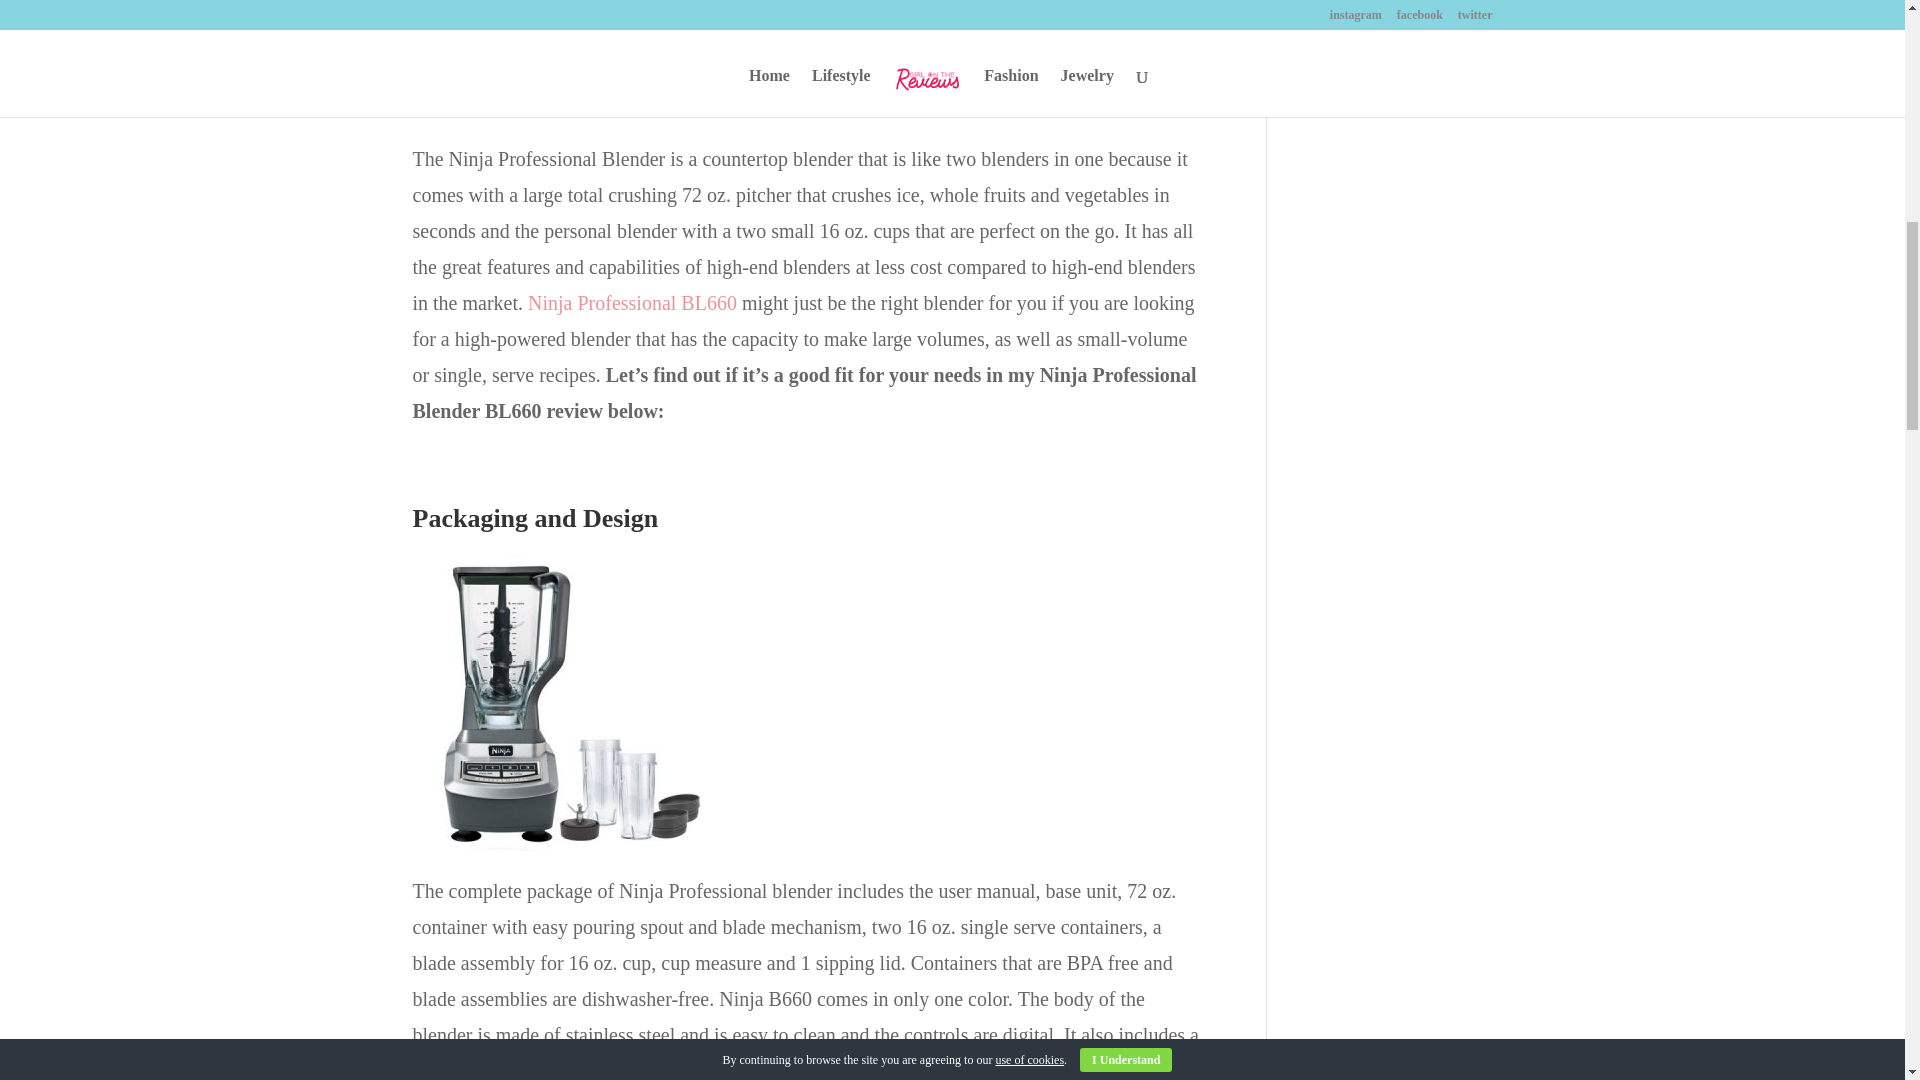 This screenshot has height=1080, width=1920. I want to click on 5 FAQs, so click(452, 34).